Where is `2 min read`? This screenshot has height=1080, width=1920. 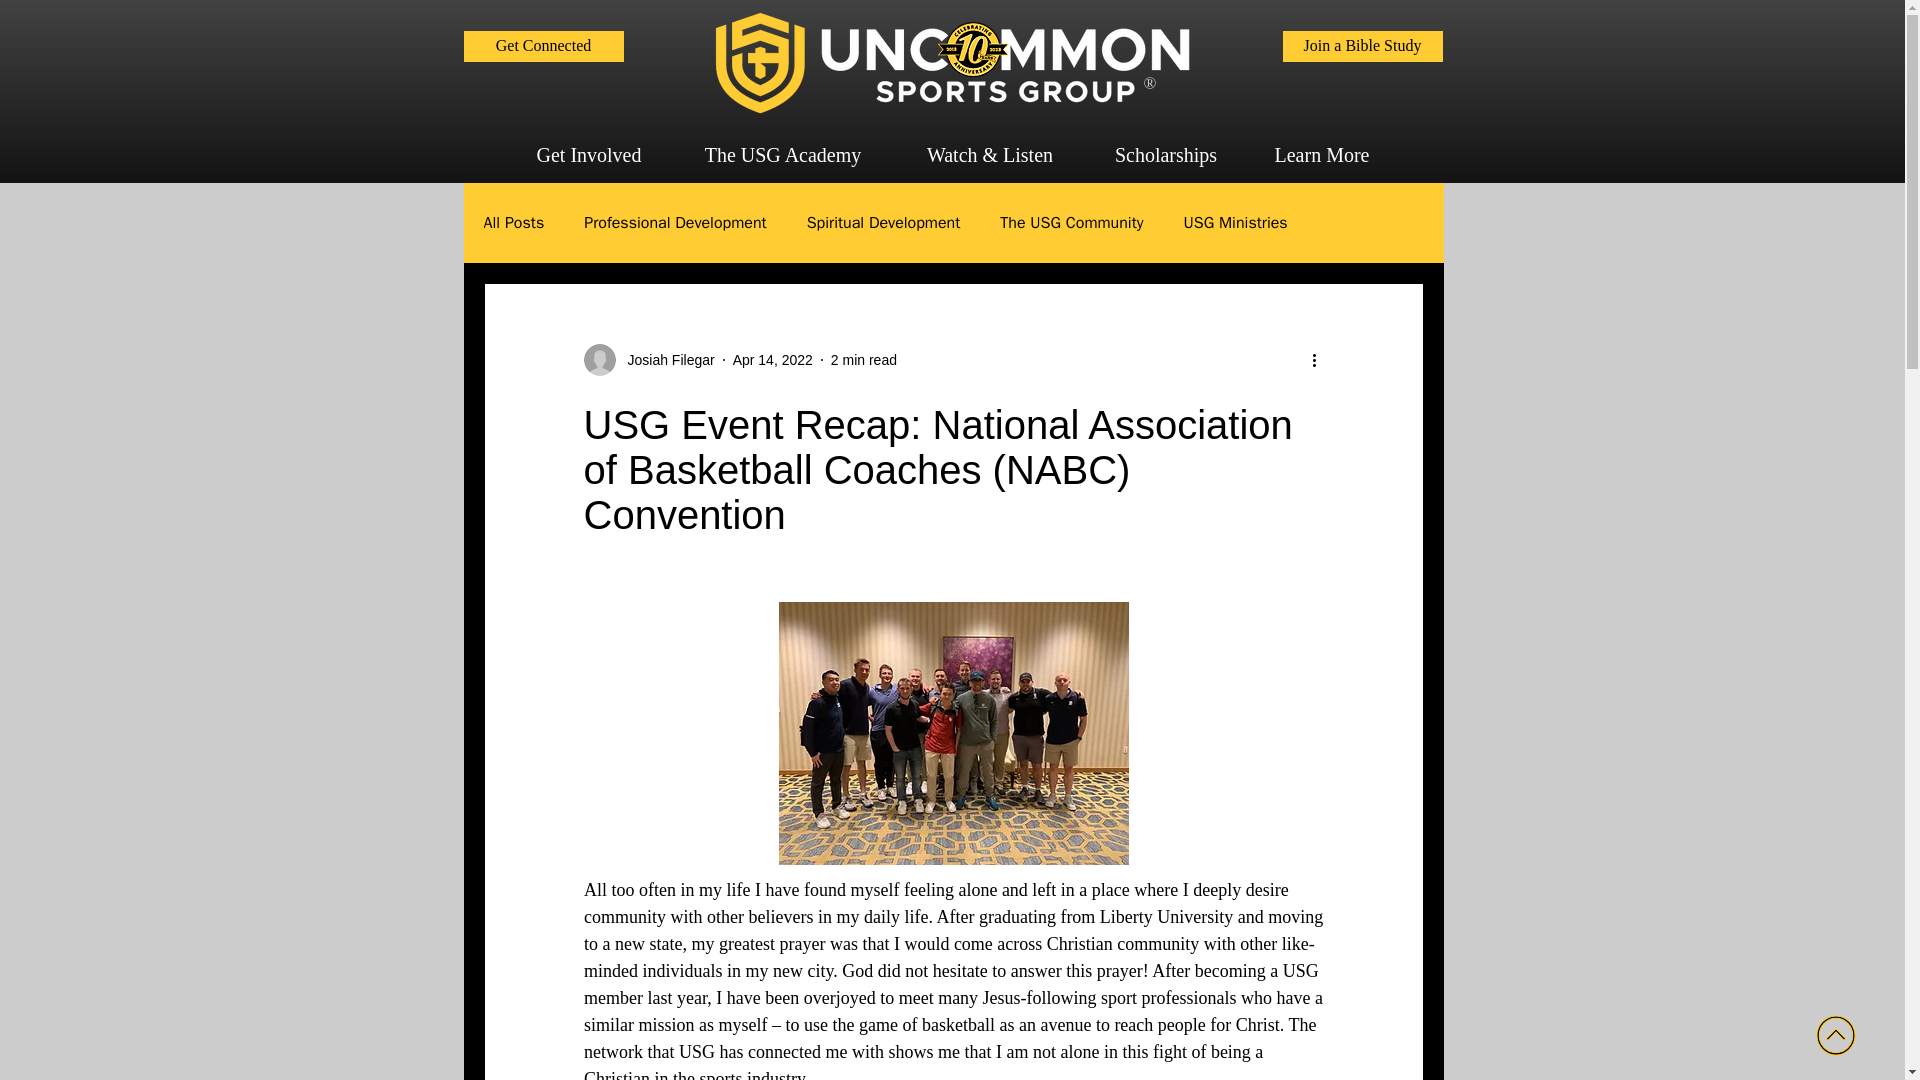 2 min read is located at coordinates (864, 360).